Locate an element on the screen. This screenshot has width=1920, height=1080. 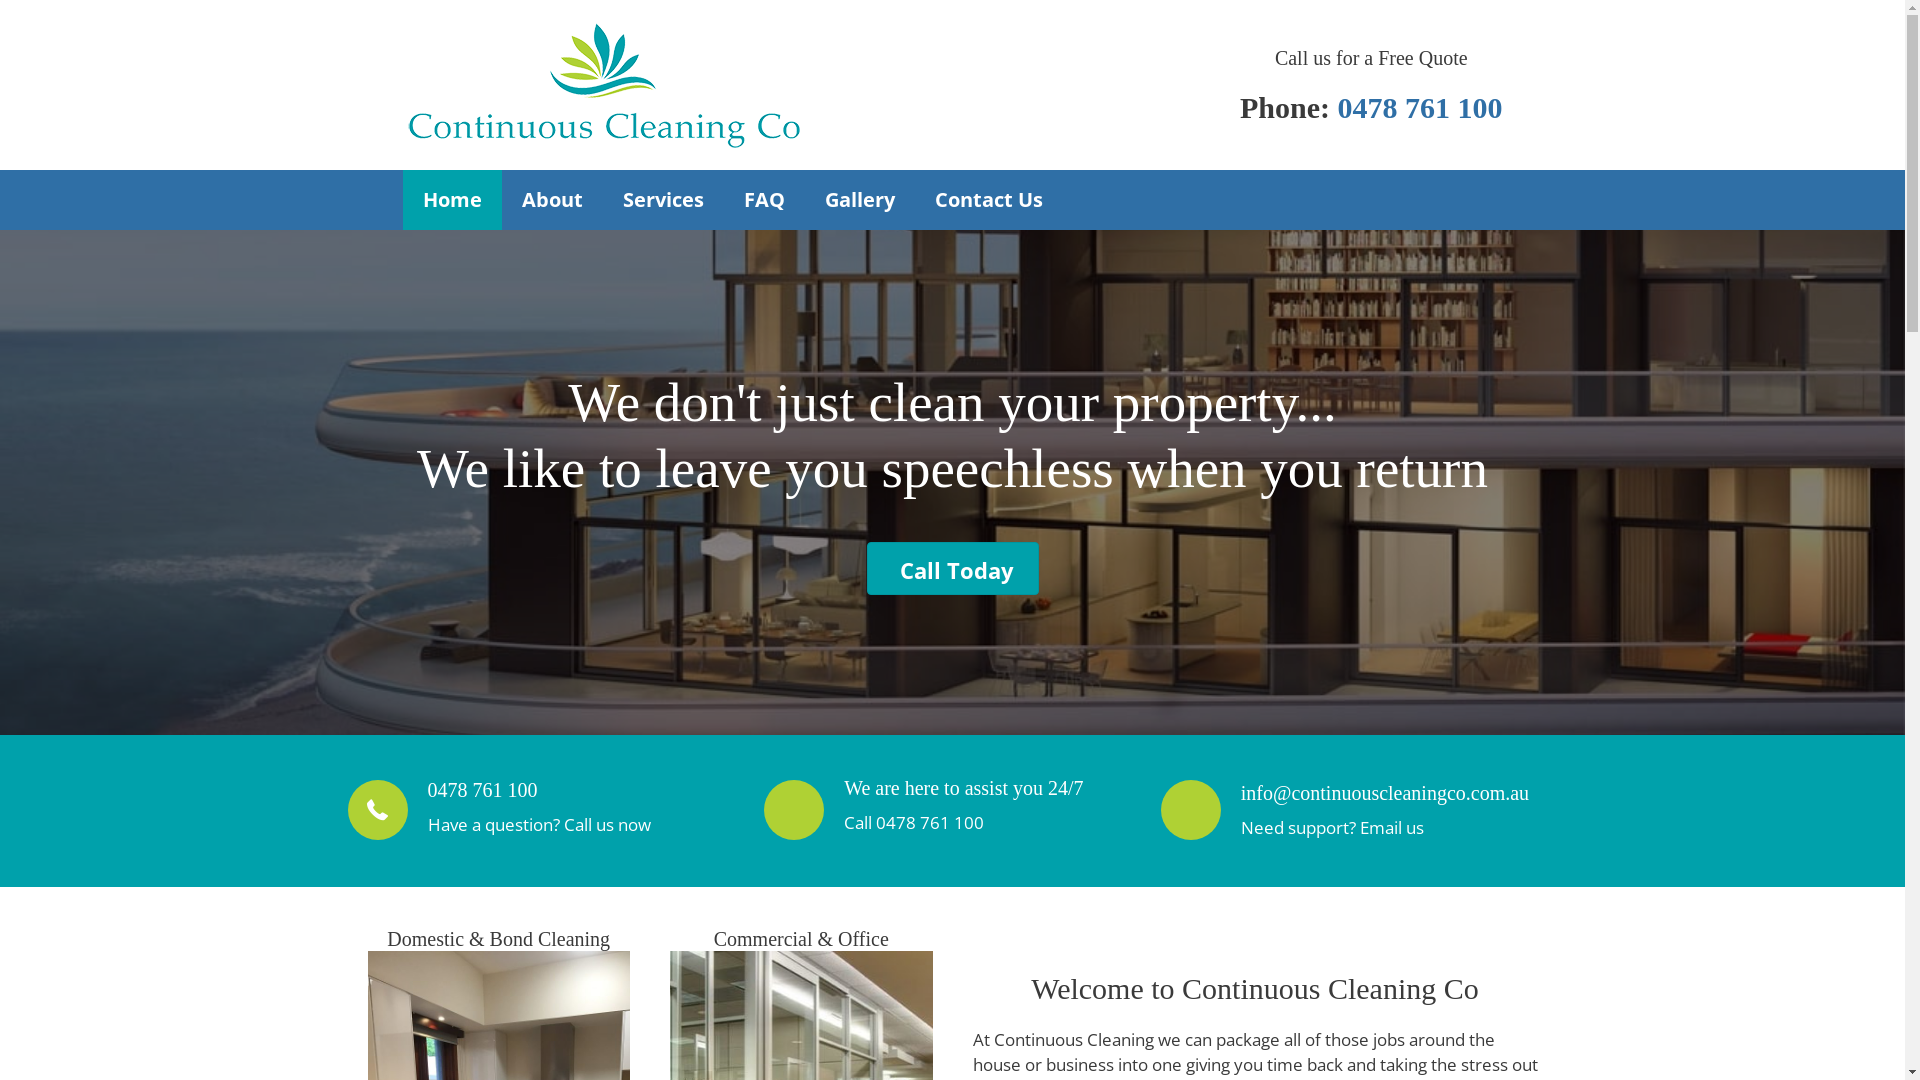
0478 761 100 is located at coordinates (1420, 106).